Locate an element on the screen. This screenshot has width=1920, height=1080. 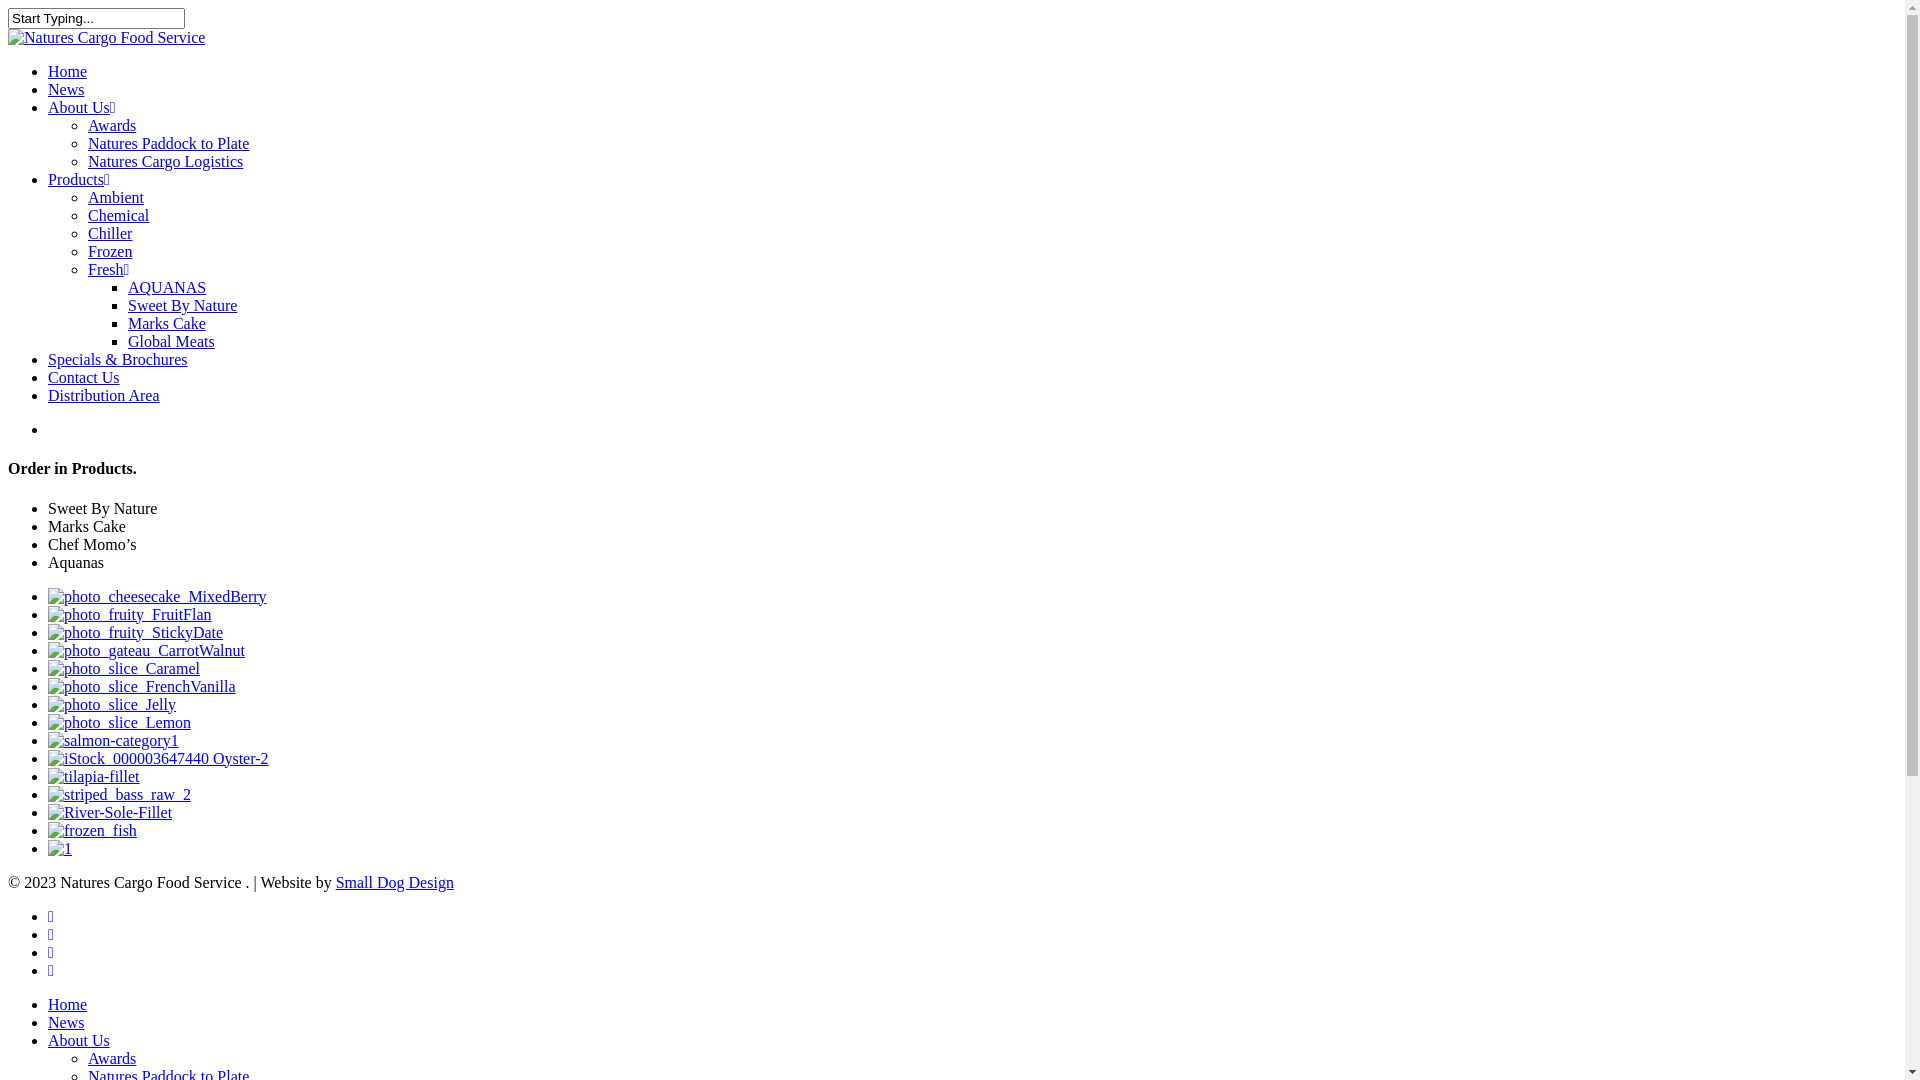
Fresh is located at coordinates (108, 270).